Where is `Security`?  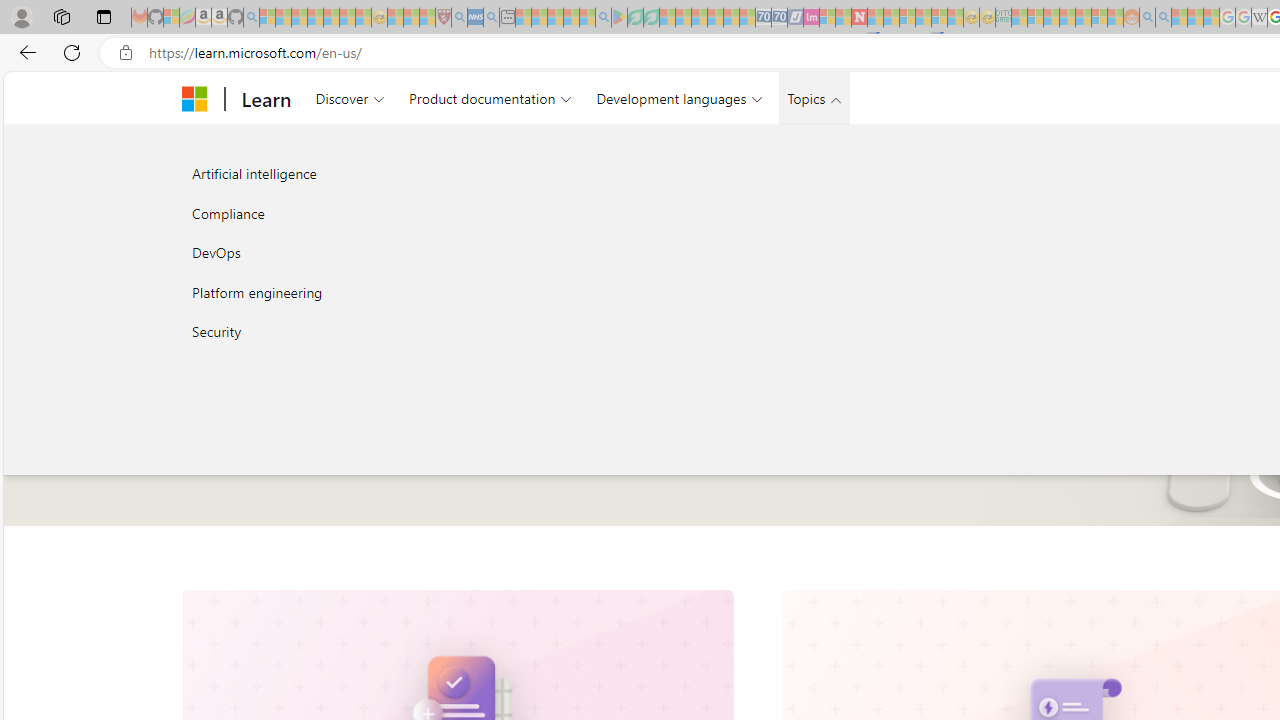
Security is located at coordinates (394, 332).